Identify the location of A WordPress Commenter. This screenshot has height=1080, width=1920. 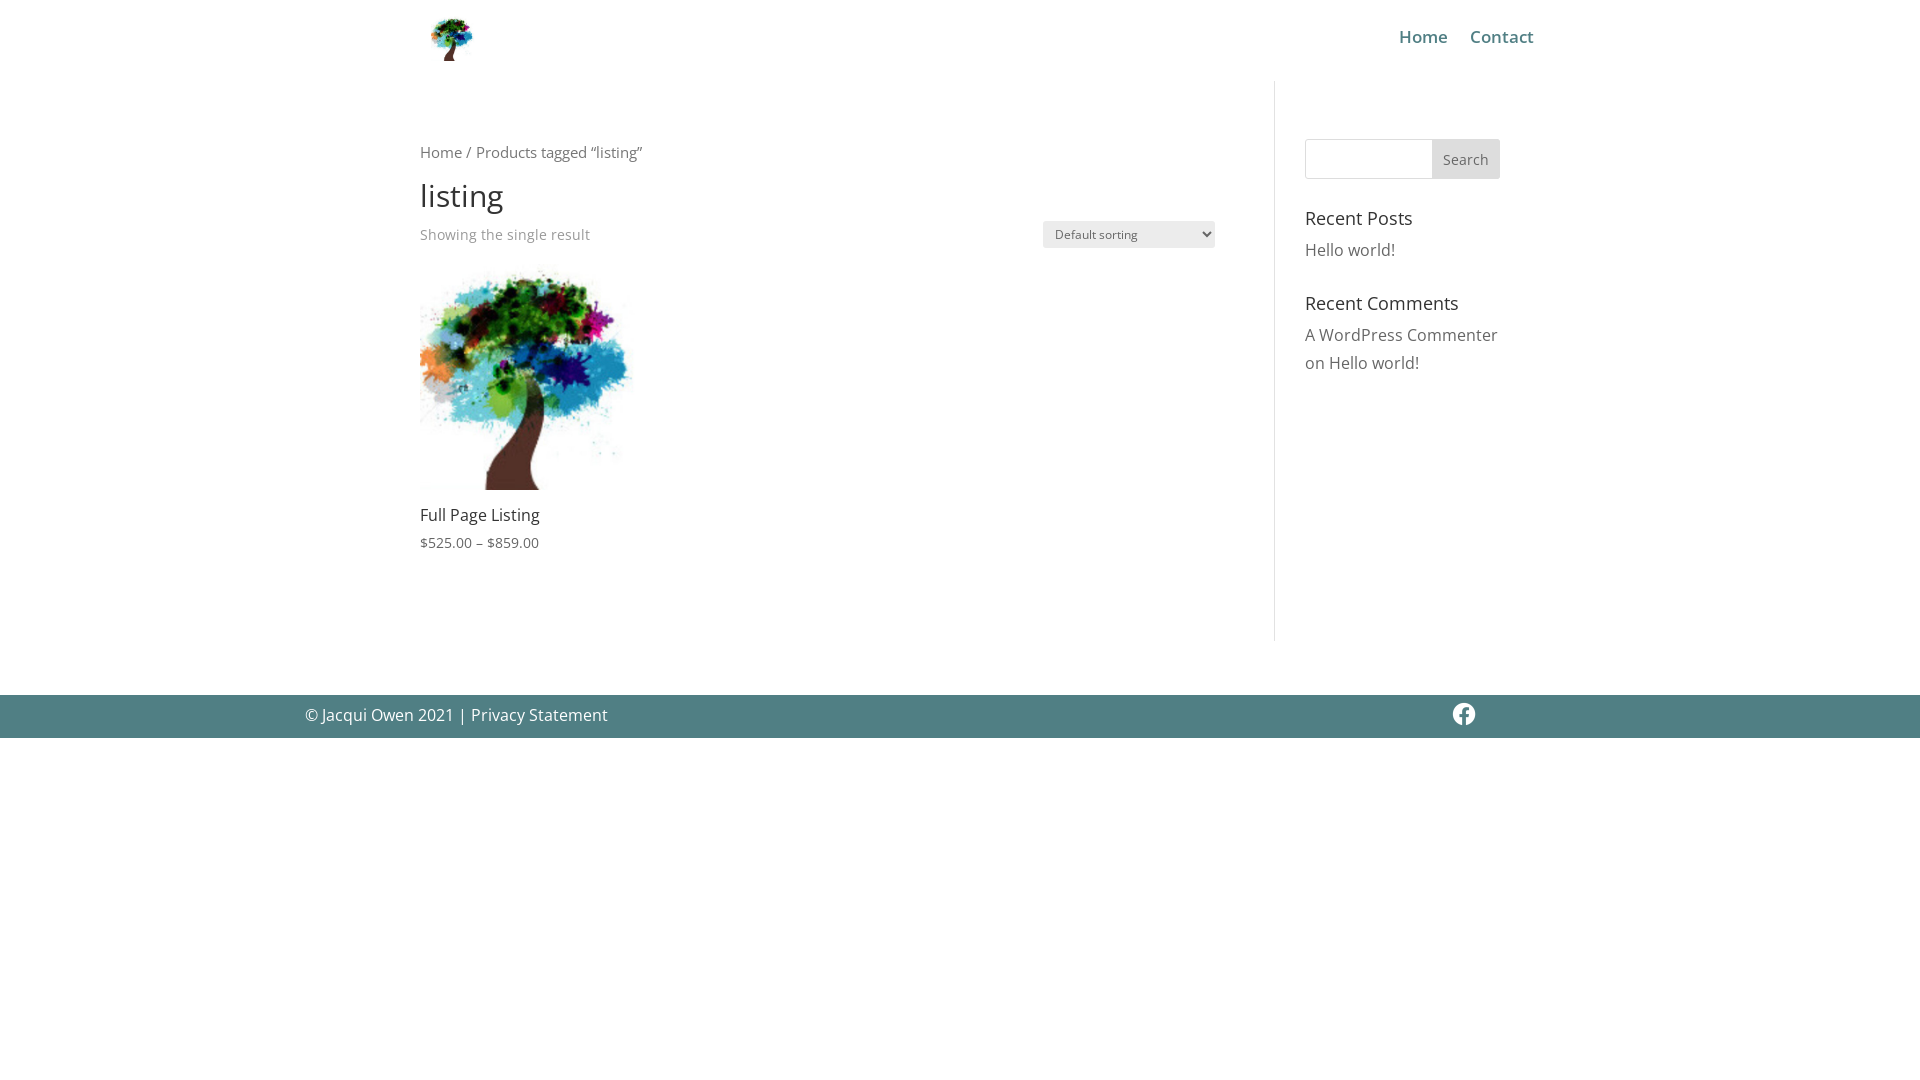
(1402, 335).